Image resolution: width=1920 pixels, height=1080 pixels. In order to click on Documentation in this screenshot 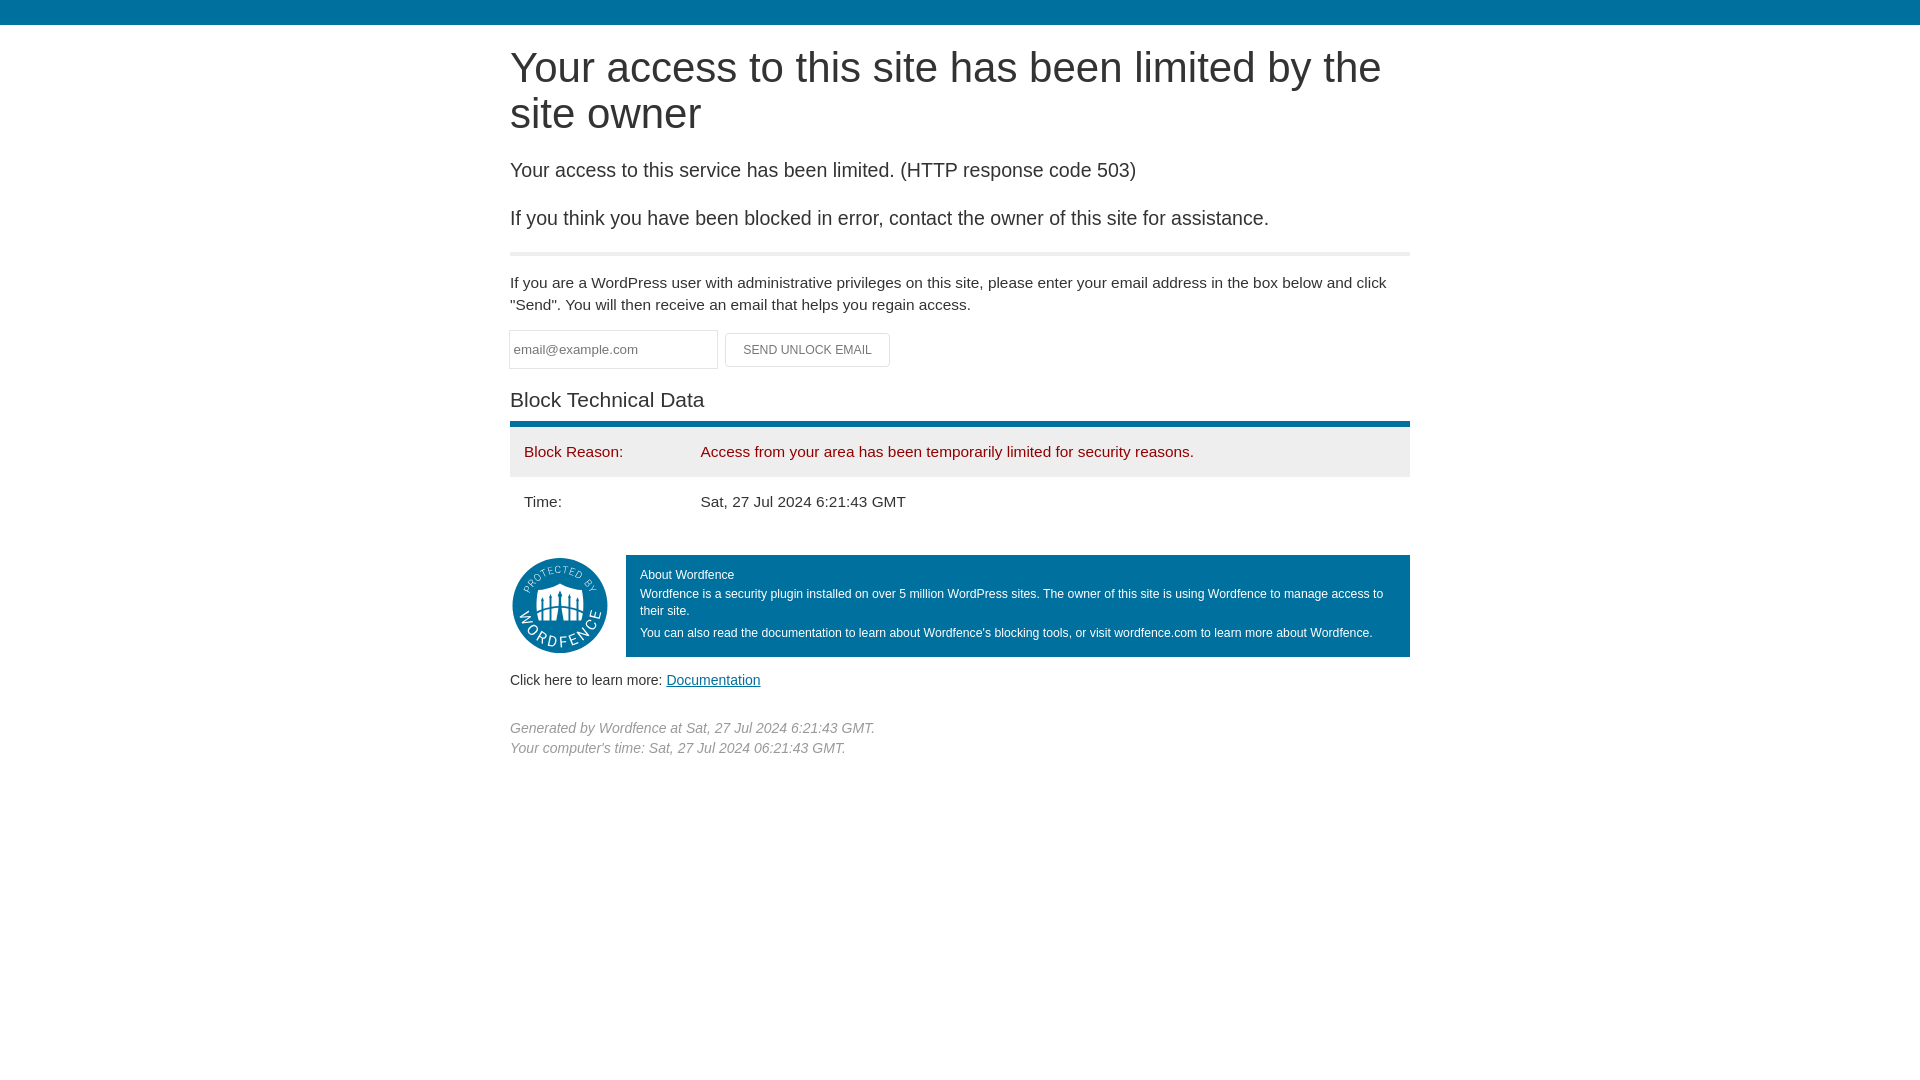, I will do `click(713, 679)`.